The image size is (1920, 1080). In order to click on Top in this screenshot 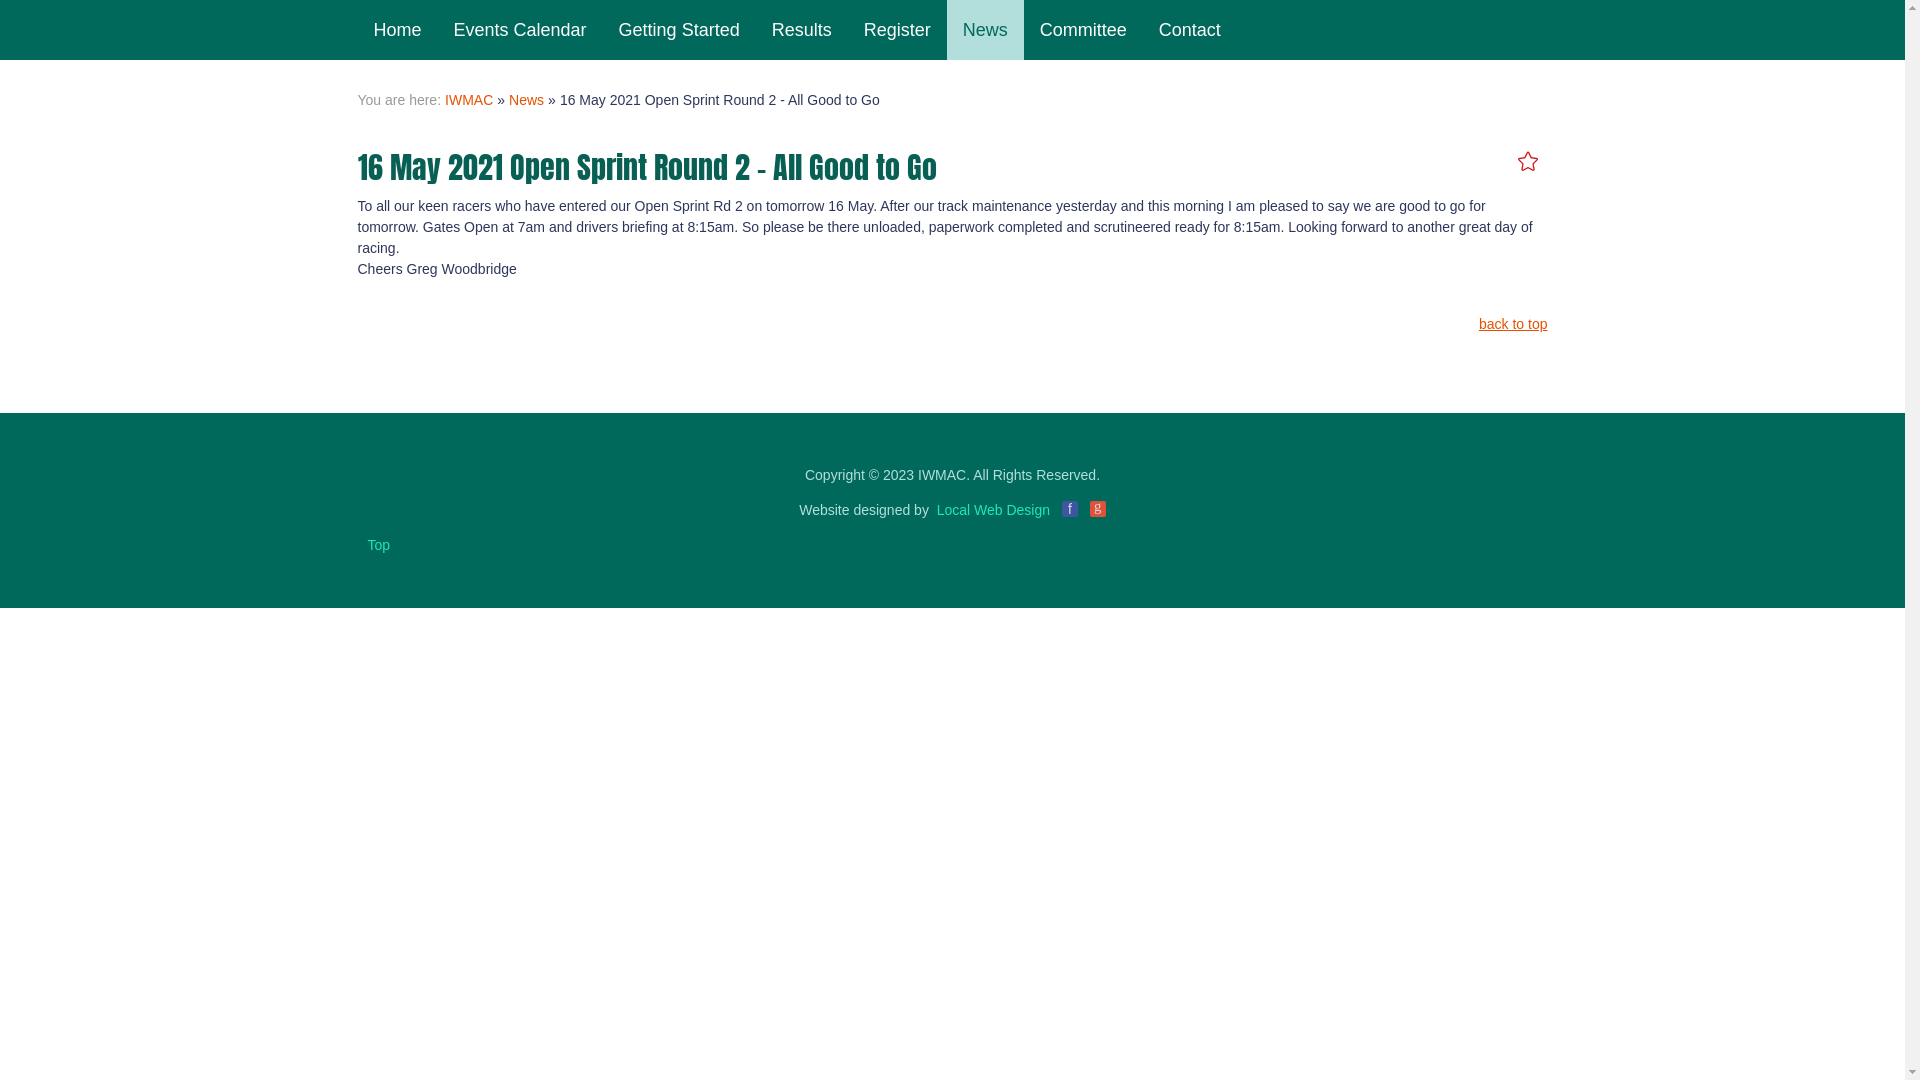, I will do `click(380, 545)`.